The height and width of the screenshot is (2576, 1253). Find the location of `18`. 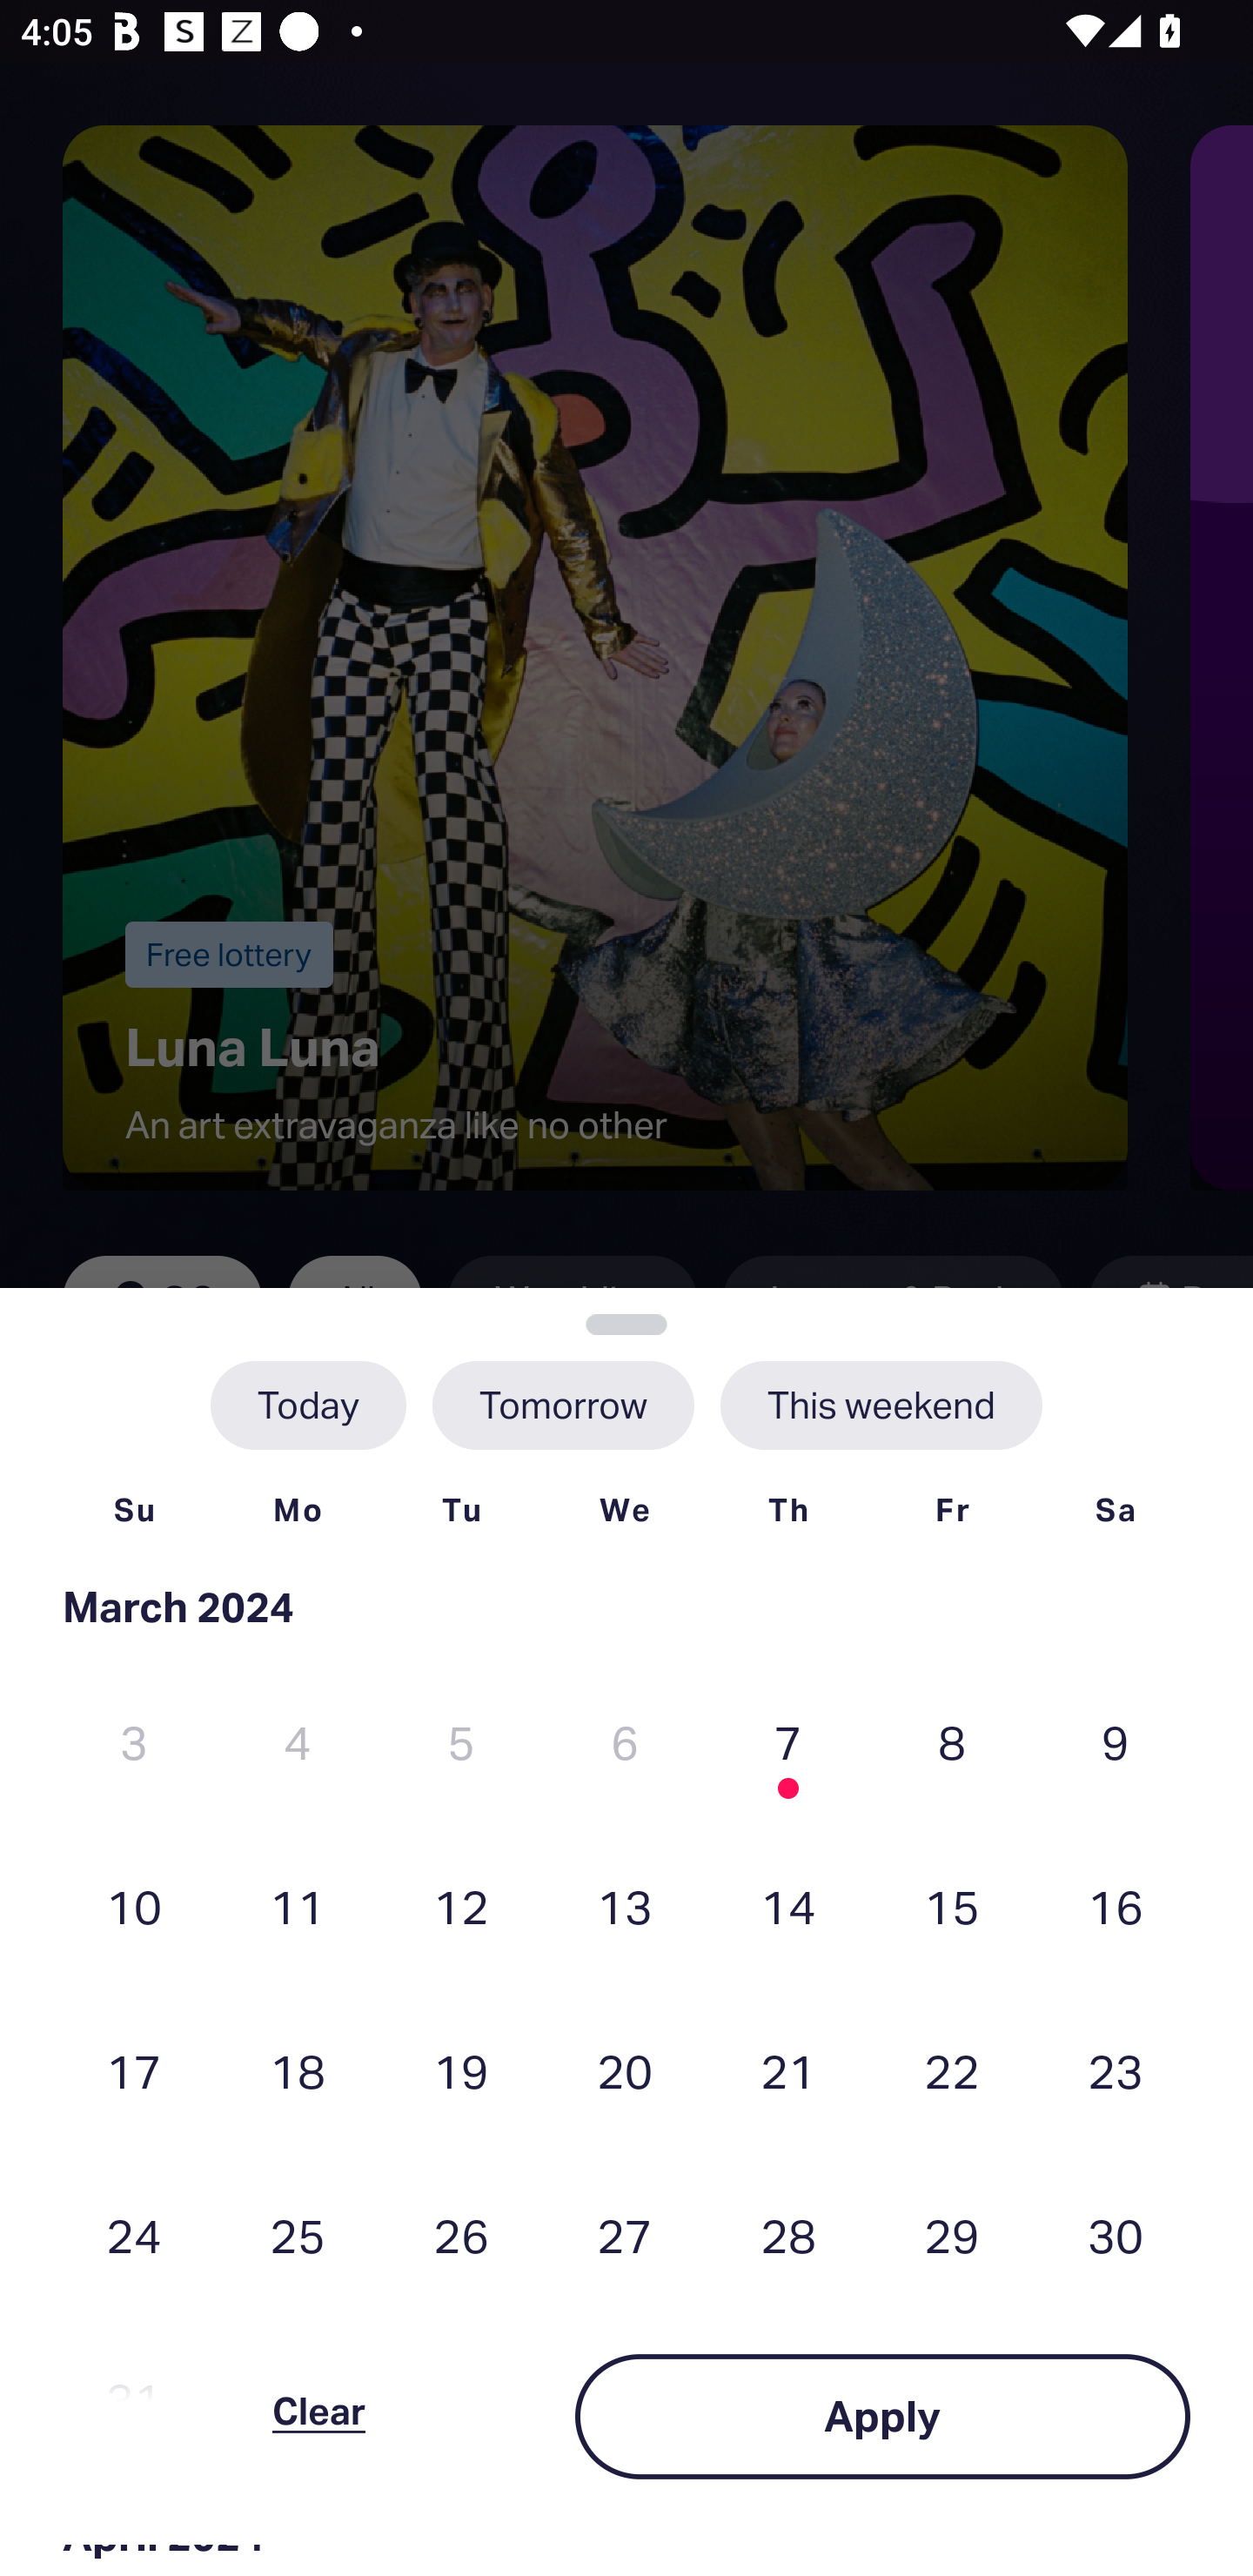

18 is located at coordinates (298, 2070).